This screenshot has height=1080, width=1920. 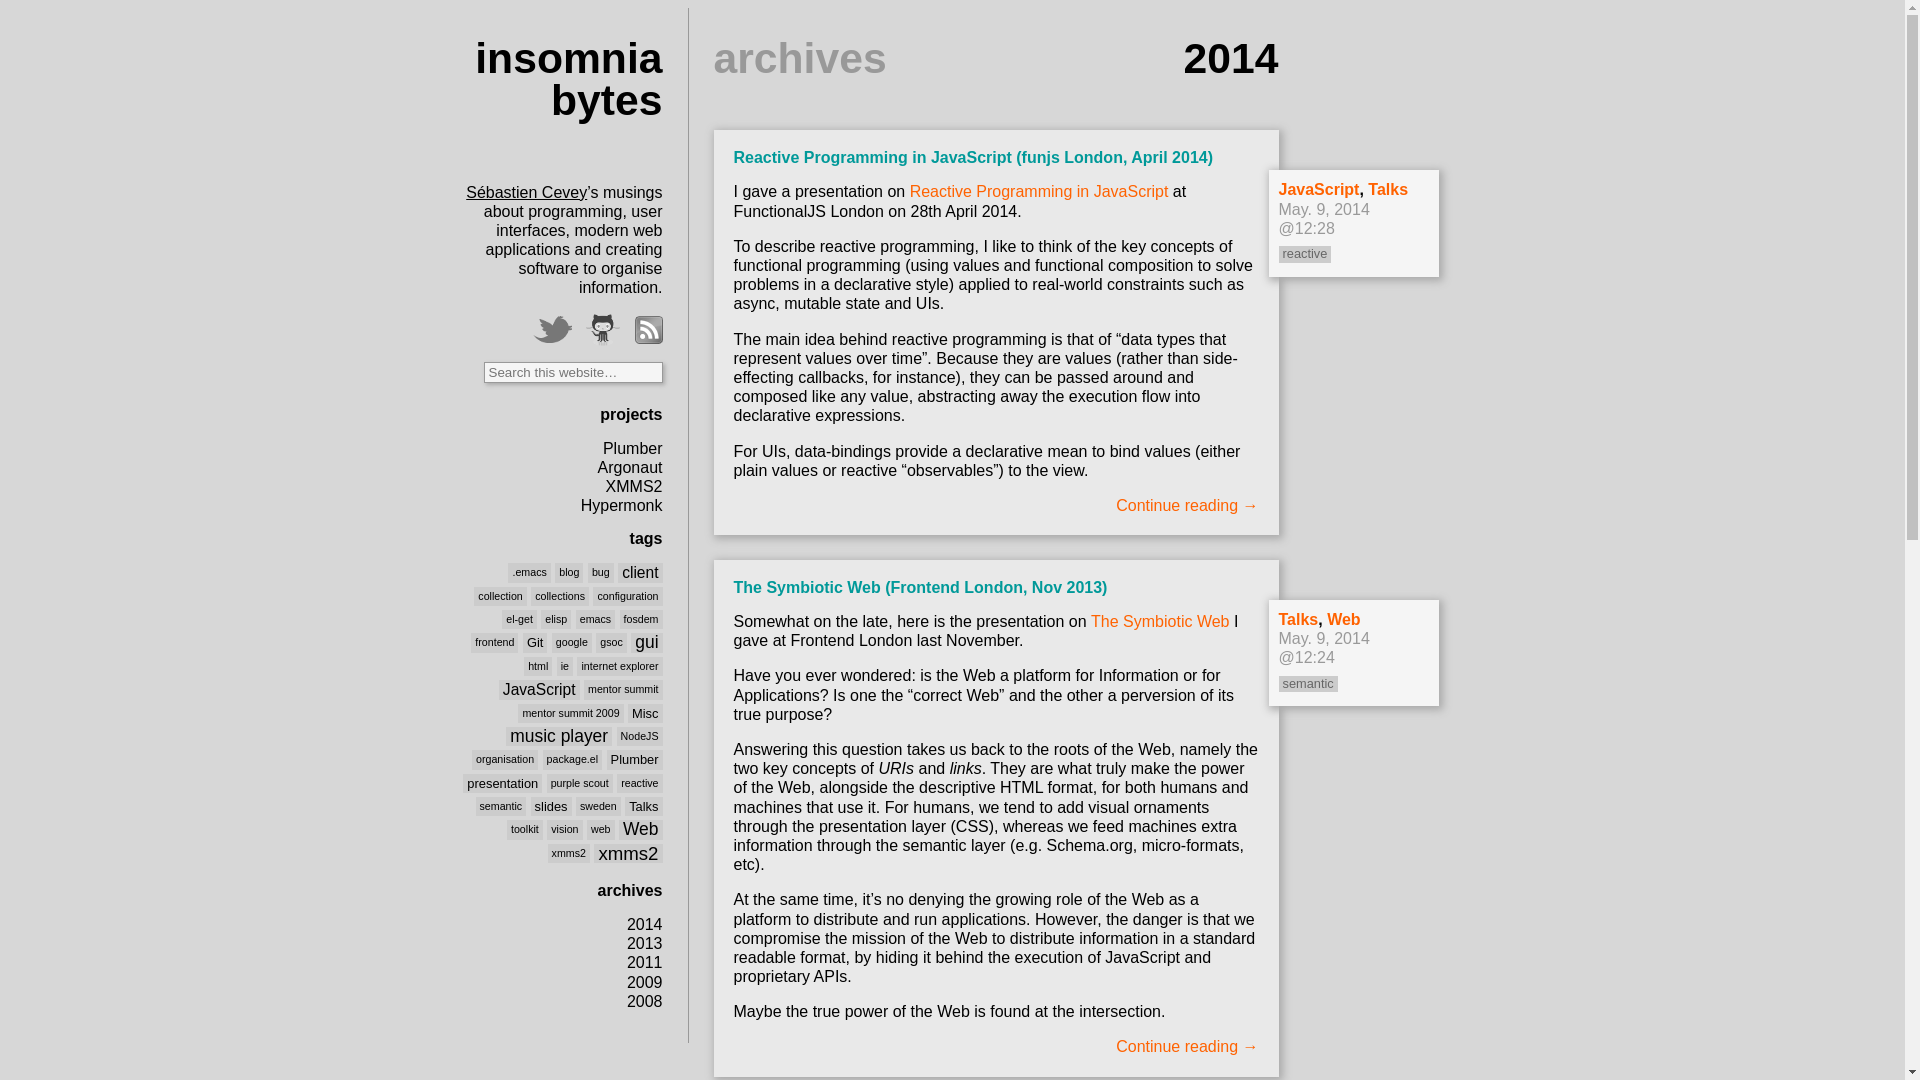 What do you see at coordinates (640, 736) in the screenshot?
I see `NodeJS` at bounding box center [640, 736].